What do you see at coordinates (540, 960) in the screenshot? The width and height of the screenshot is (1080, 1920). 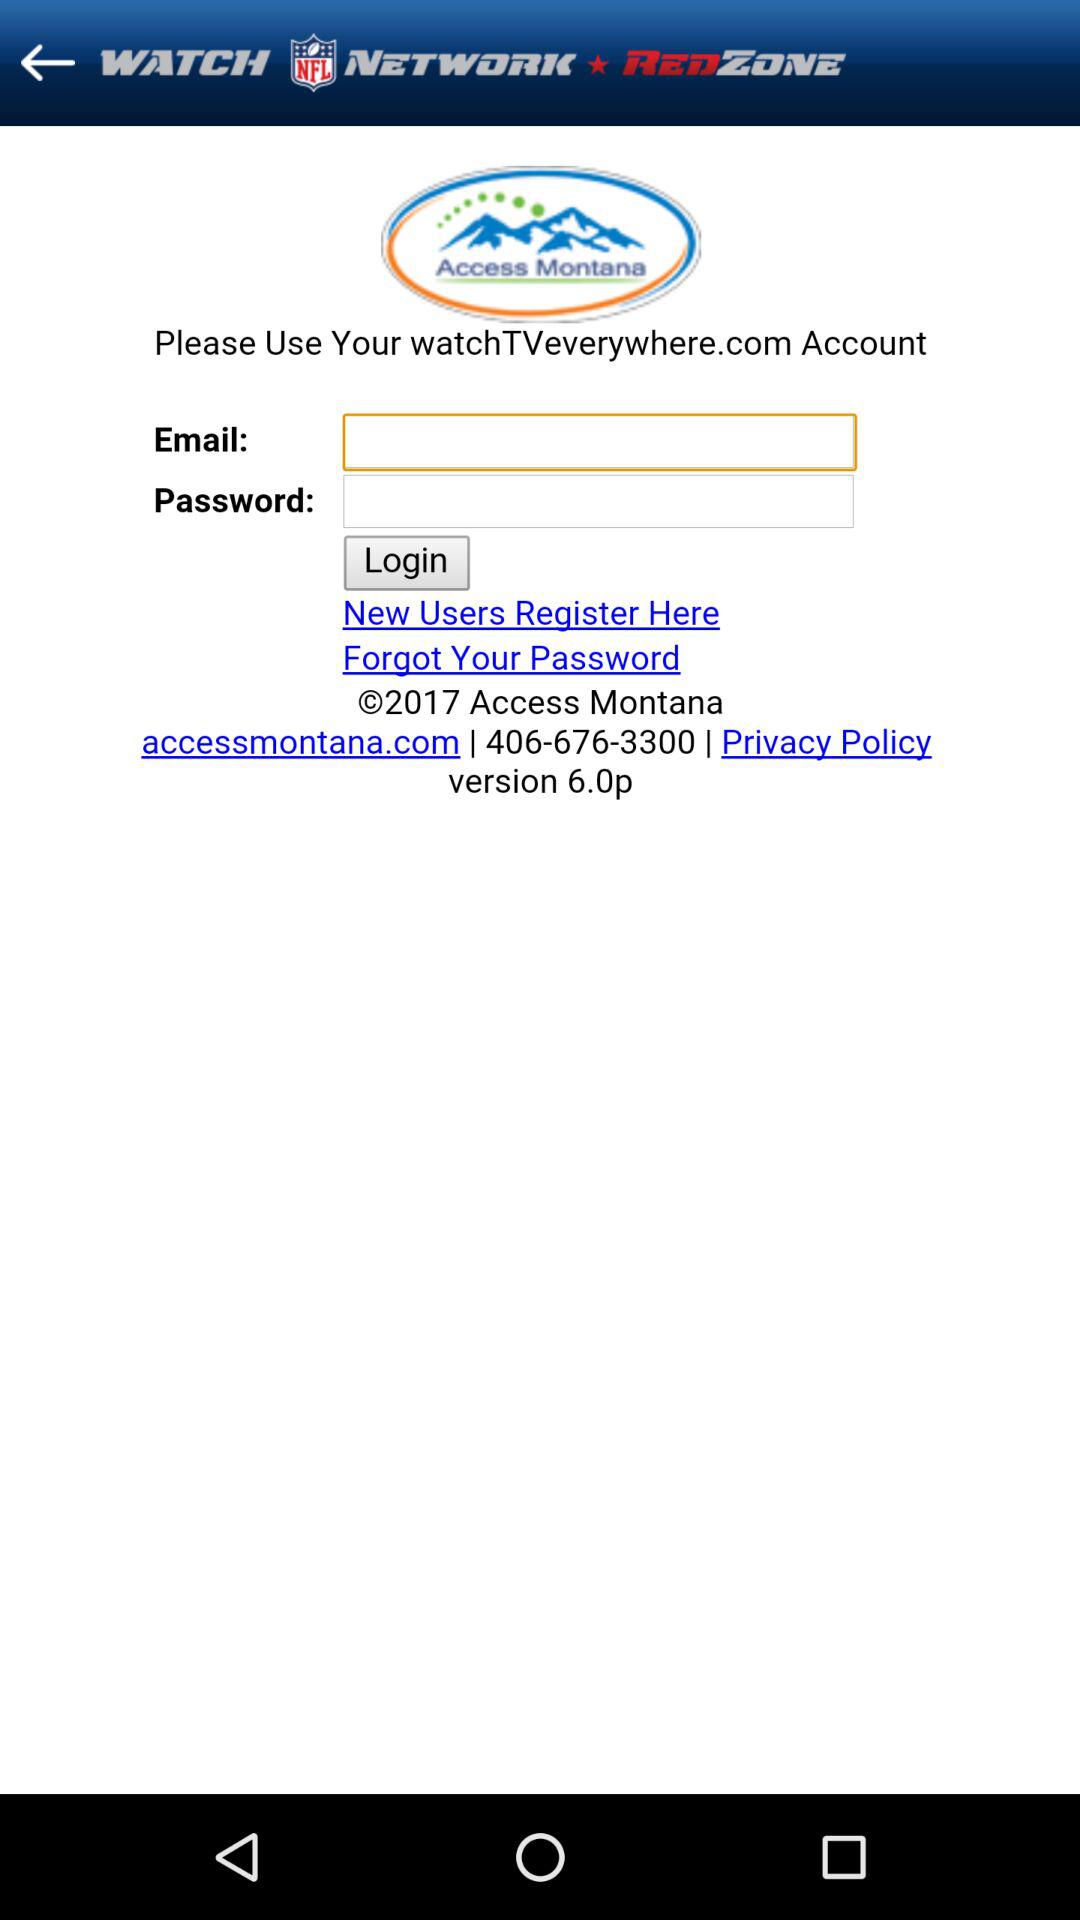 I see `sign in` at bounding box center [540, 960].